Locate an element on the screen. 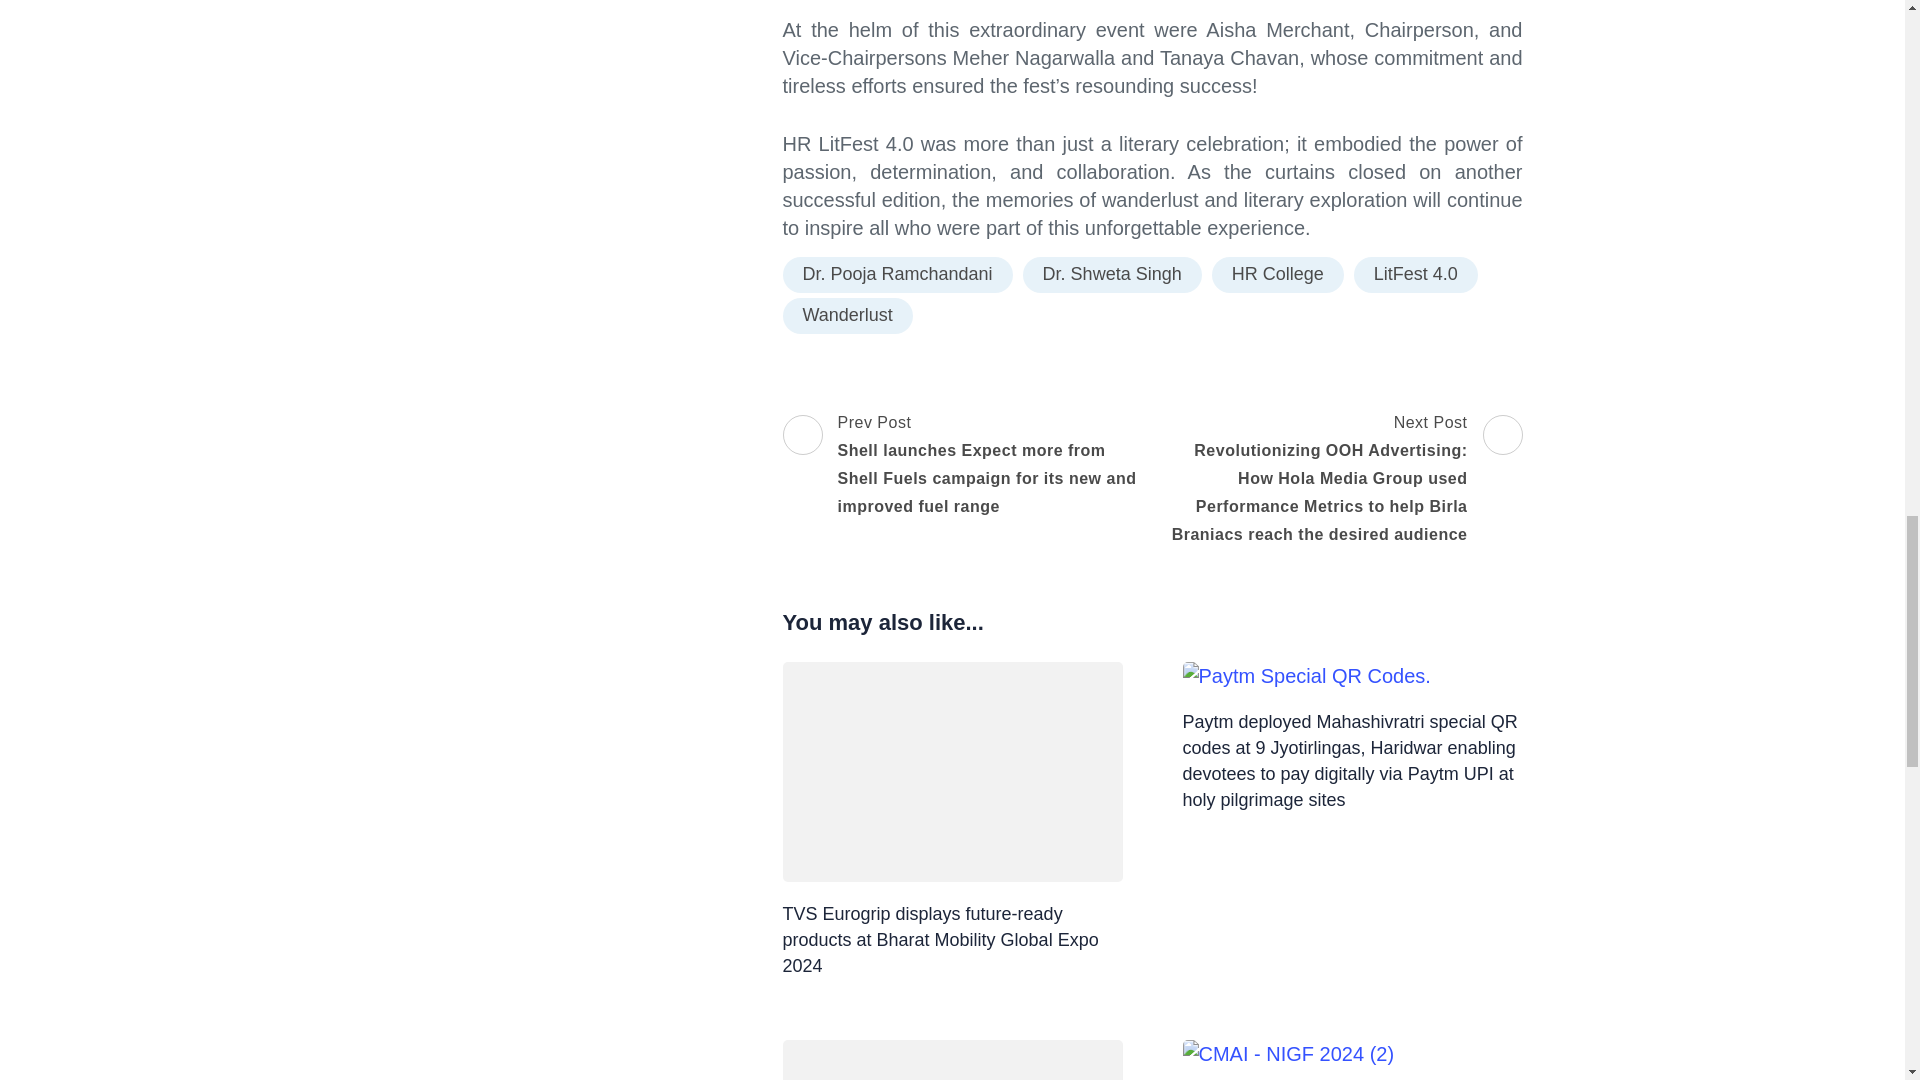 This screenshot has width=1920, height=1080. Wanderlust is located at coordinates (846, 316).